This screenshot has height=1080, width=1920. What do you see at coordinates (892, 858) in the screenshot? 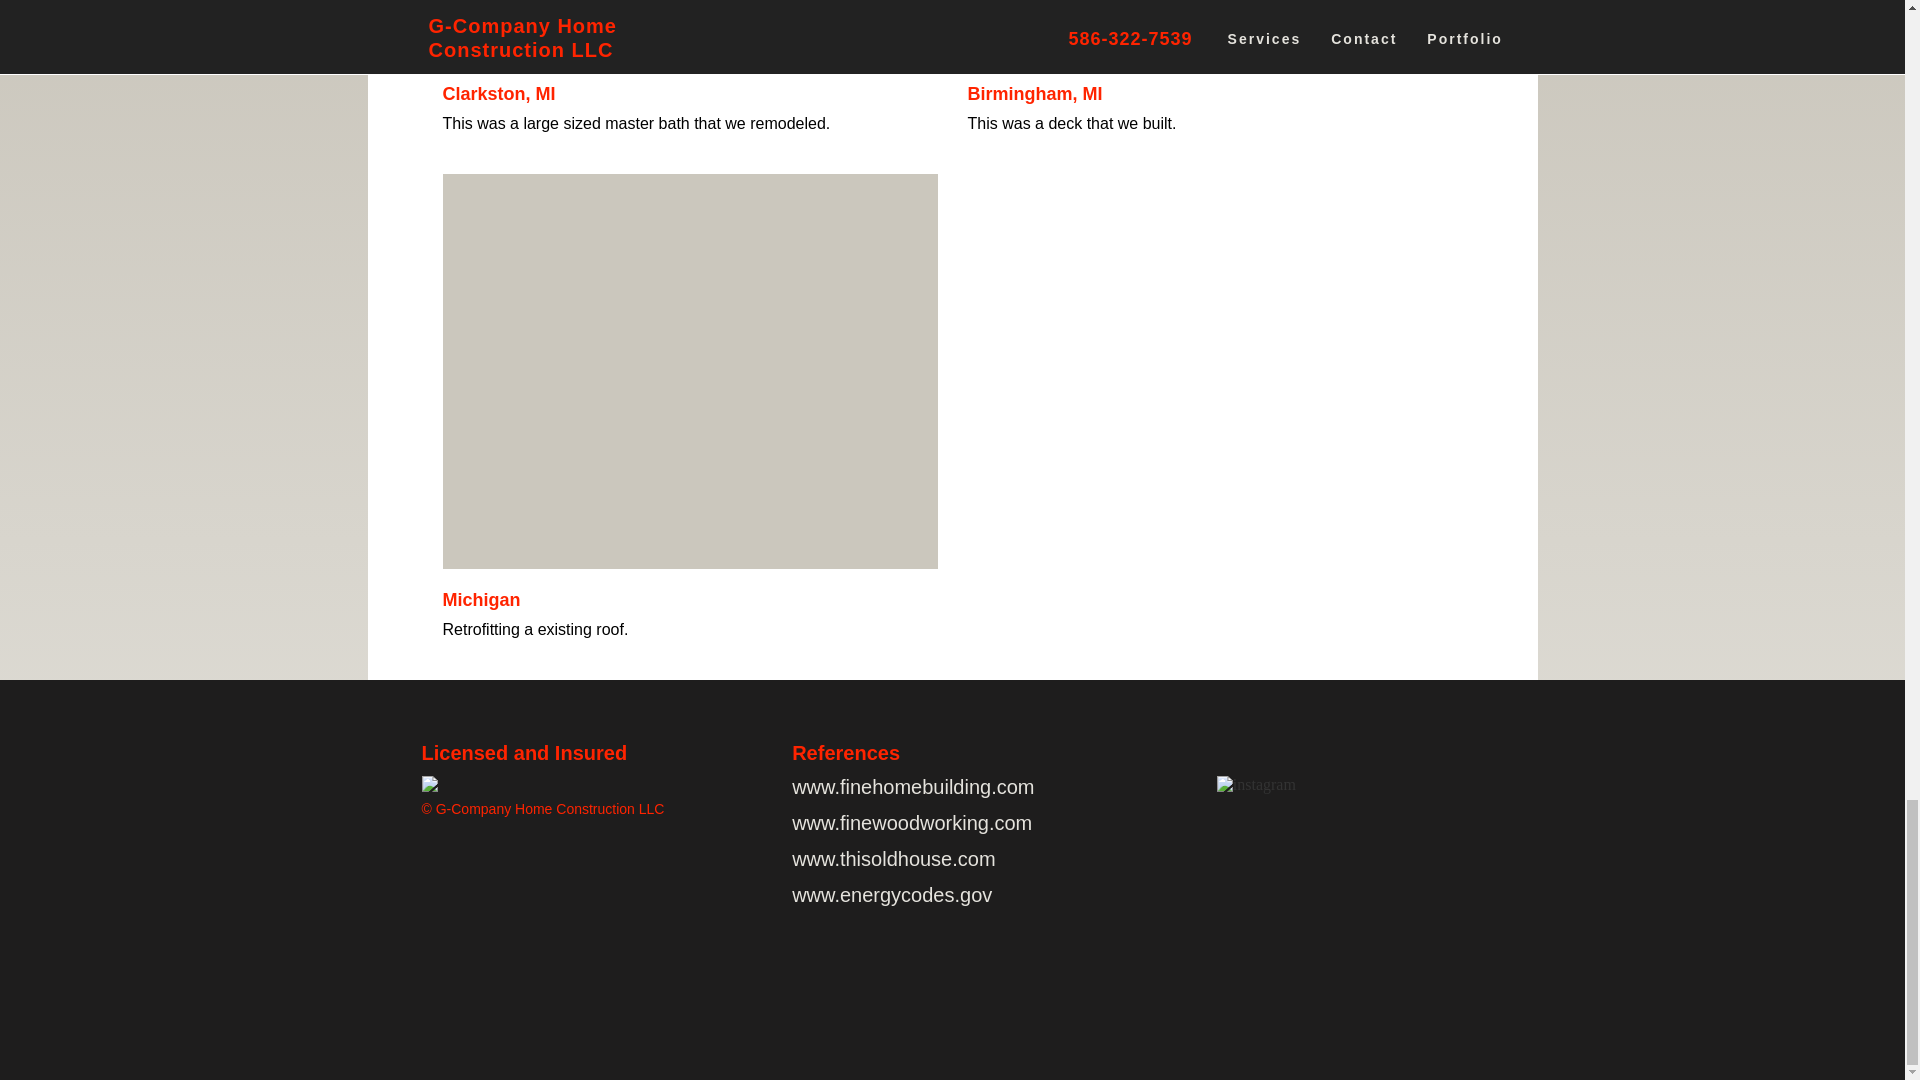
I see `www.thisoldhouse.com` at bounding box center [892, 858].